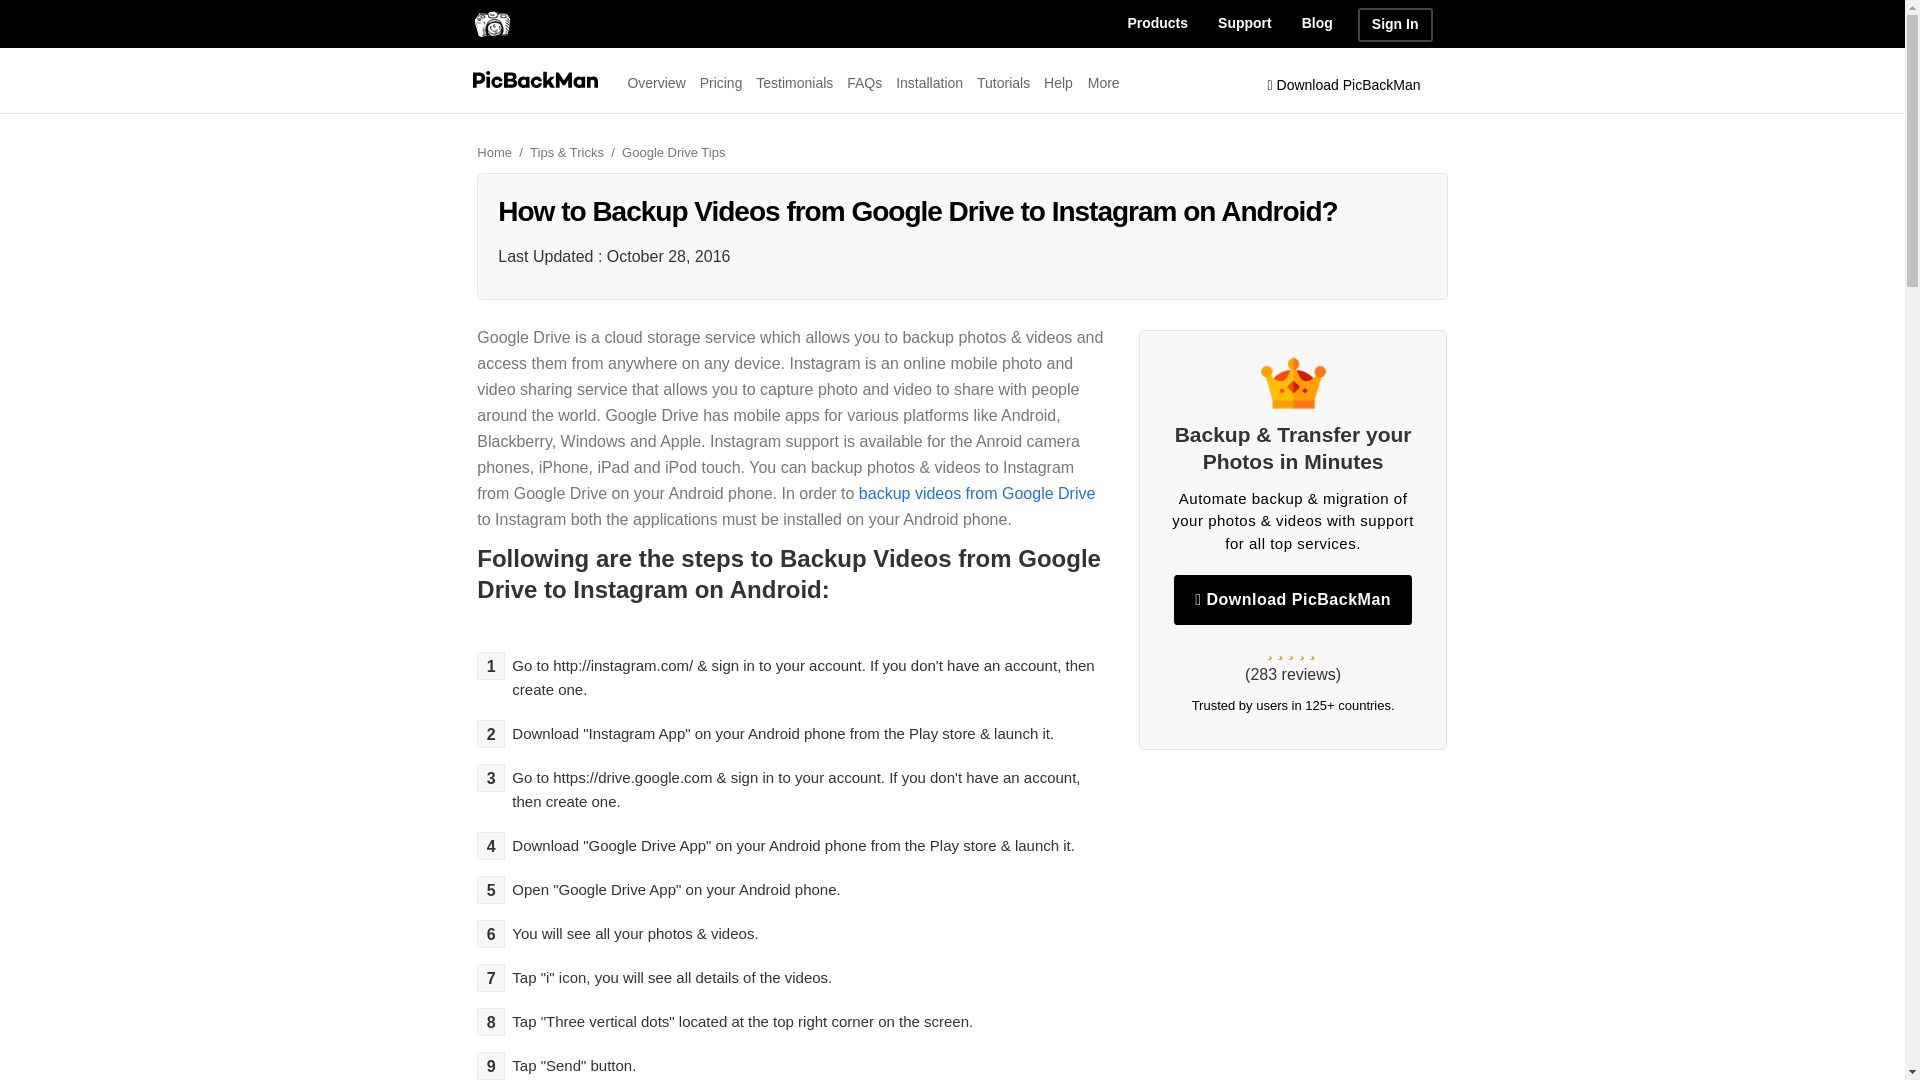 The height and width of the screenshot is (1080, 1920). Describe the element at coordinates (1058, 82) in the screenshot. I see `Help` at that location.